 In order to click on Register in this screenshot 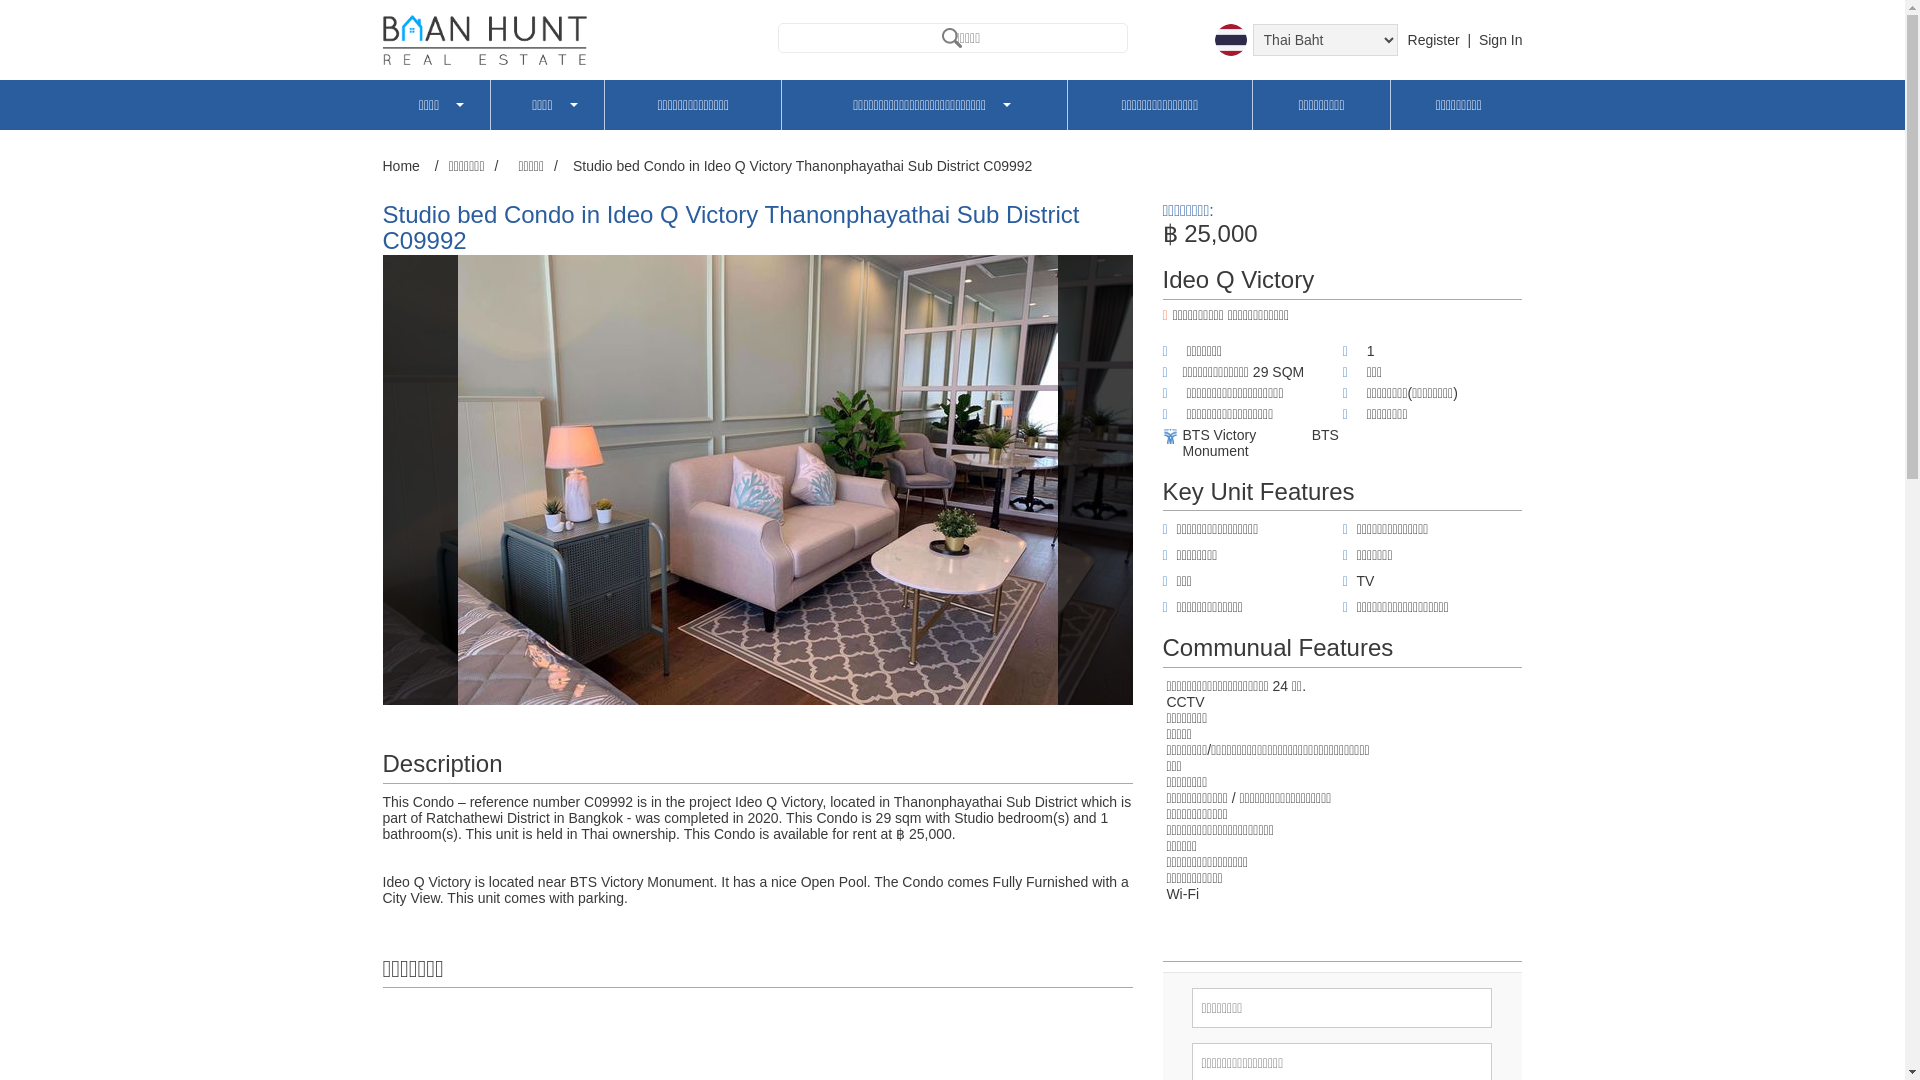, I will do `click(1435, 40)`.